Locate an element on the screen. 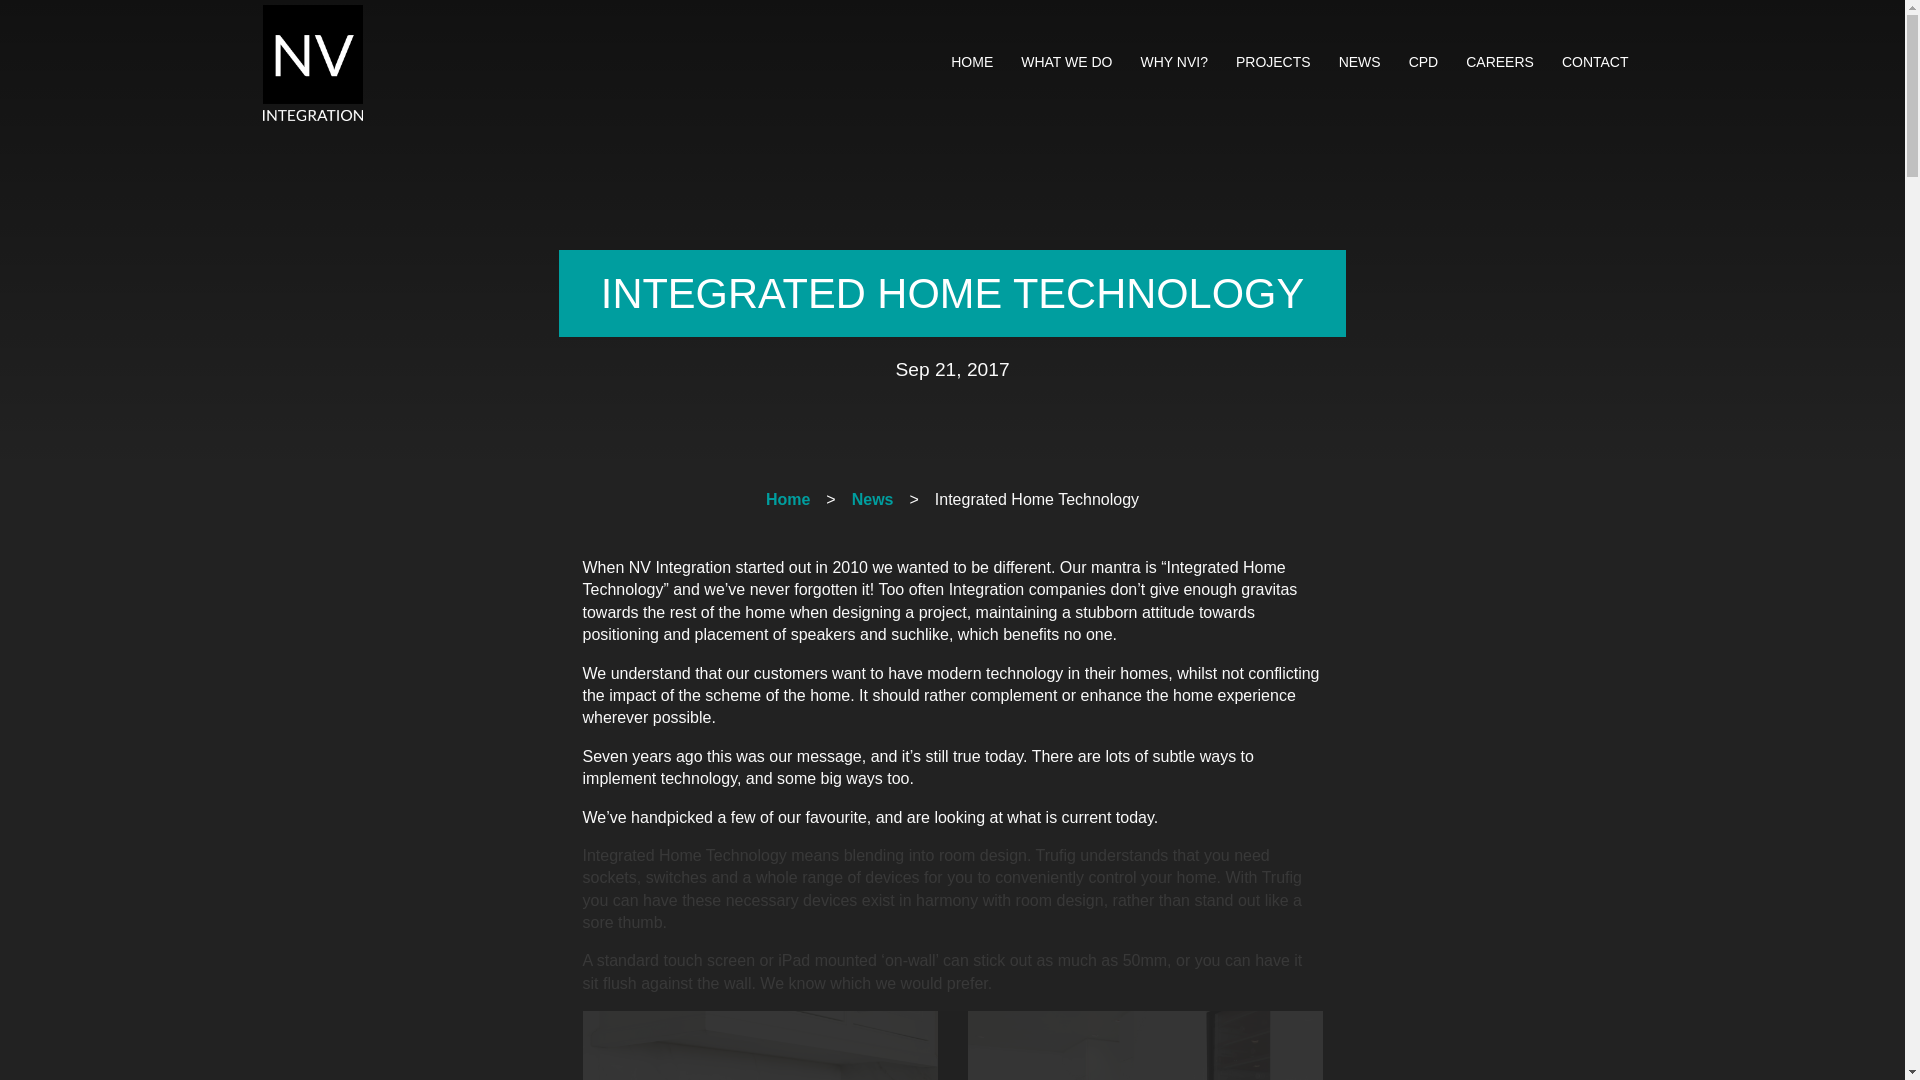 This screenshot has height=1080, width=1920. NEWS is located at coordinates (1360, 62).